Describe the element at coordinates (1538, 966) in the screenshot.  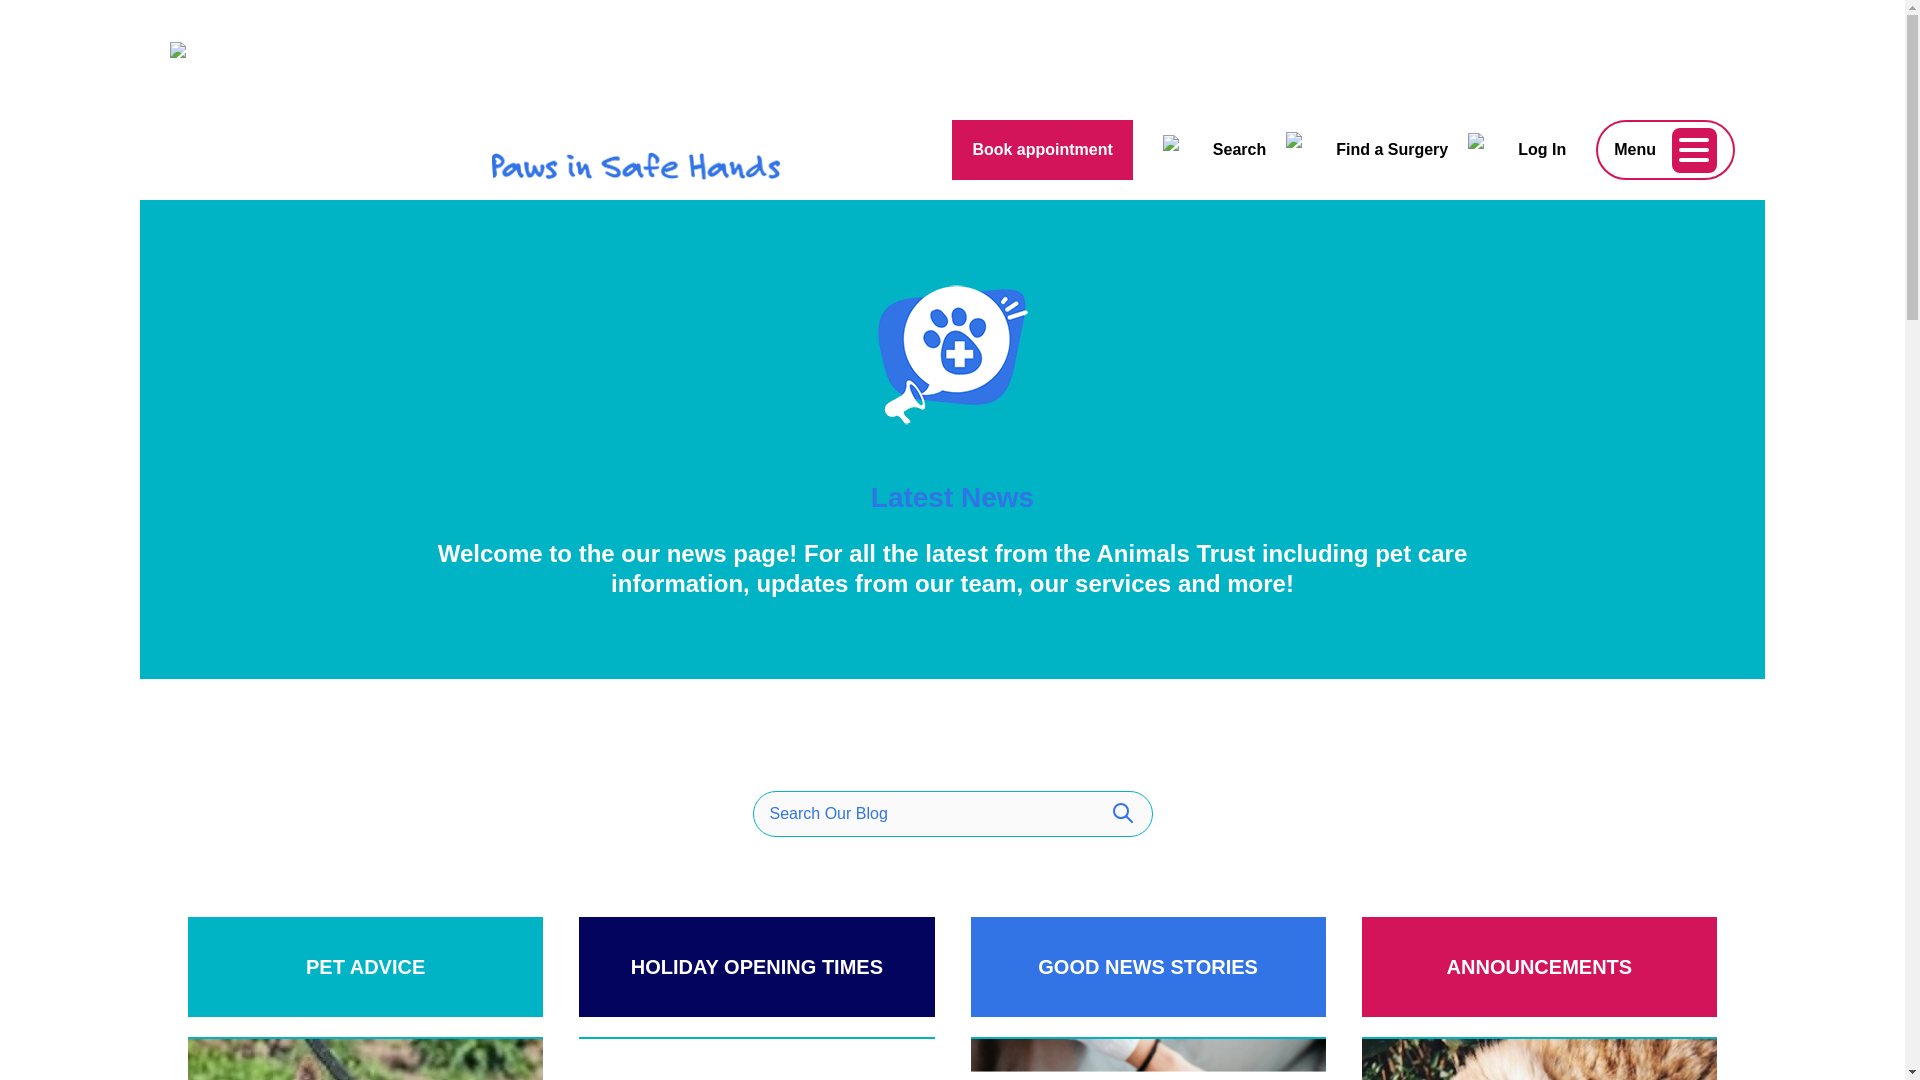
I see `ANNOUNCEMENTS` at that location.